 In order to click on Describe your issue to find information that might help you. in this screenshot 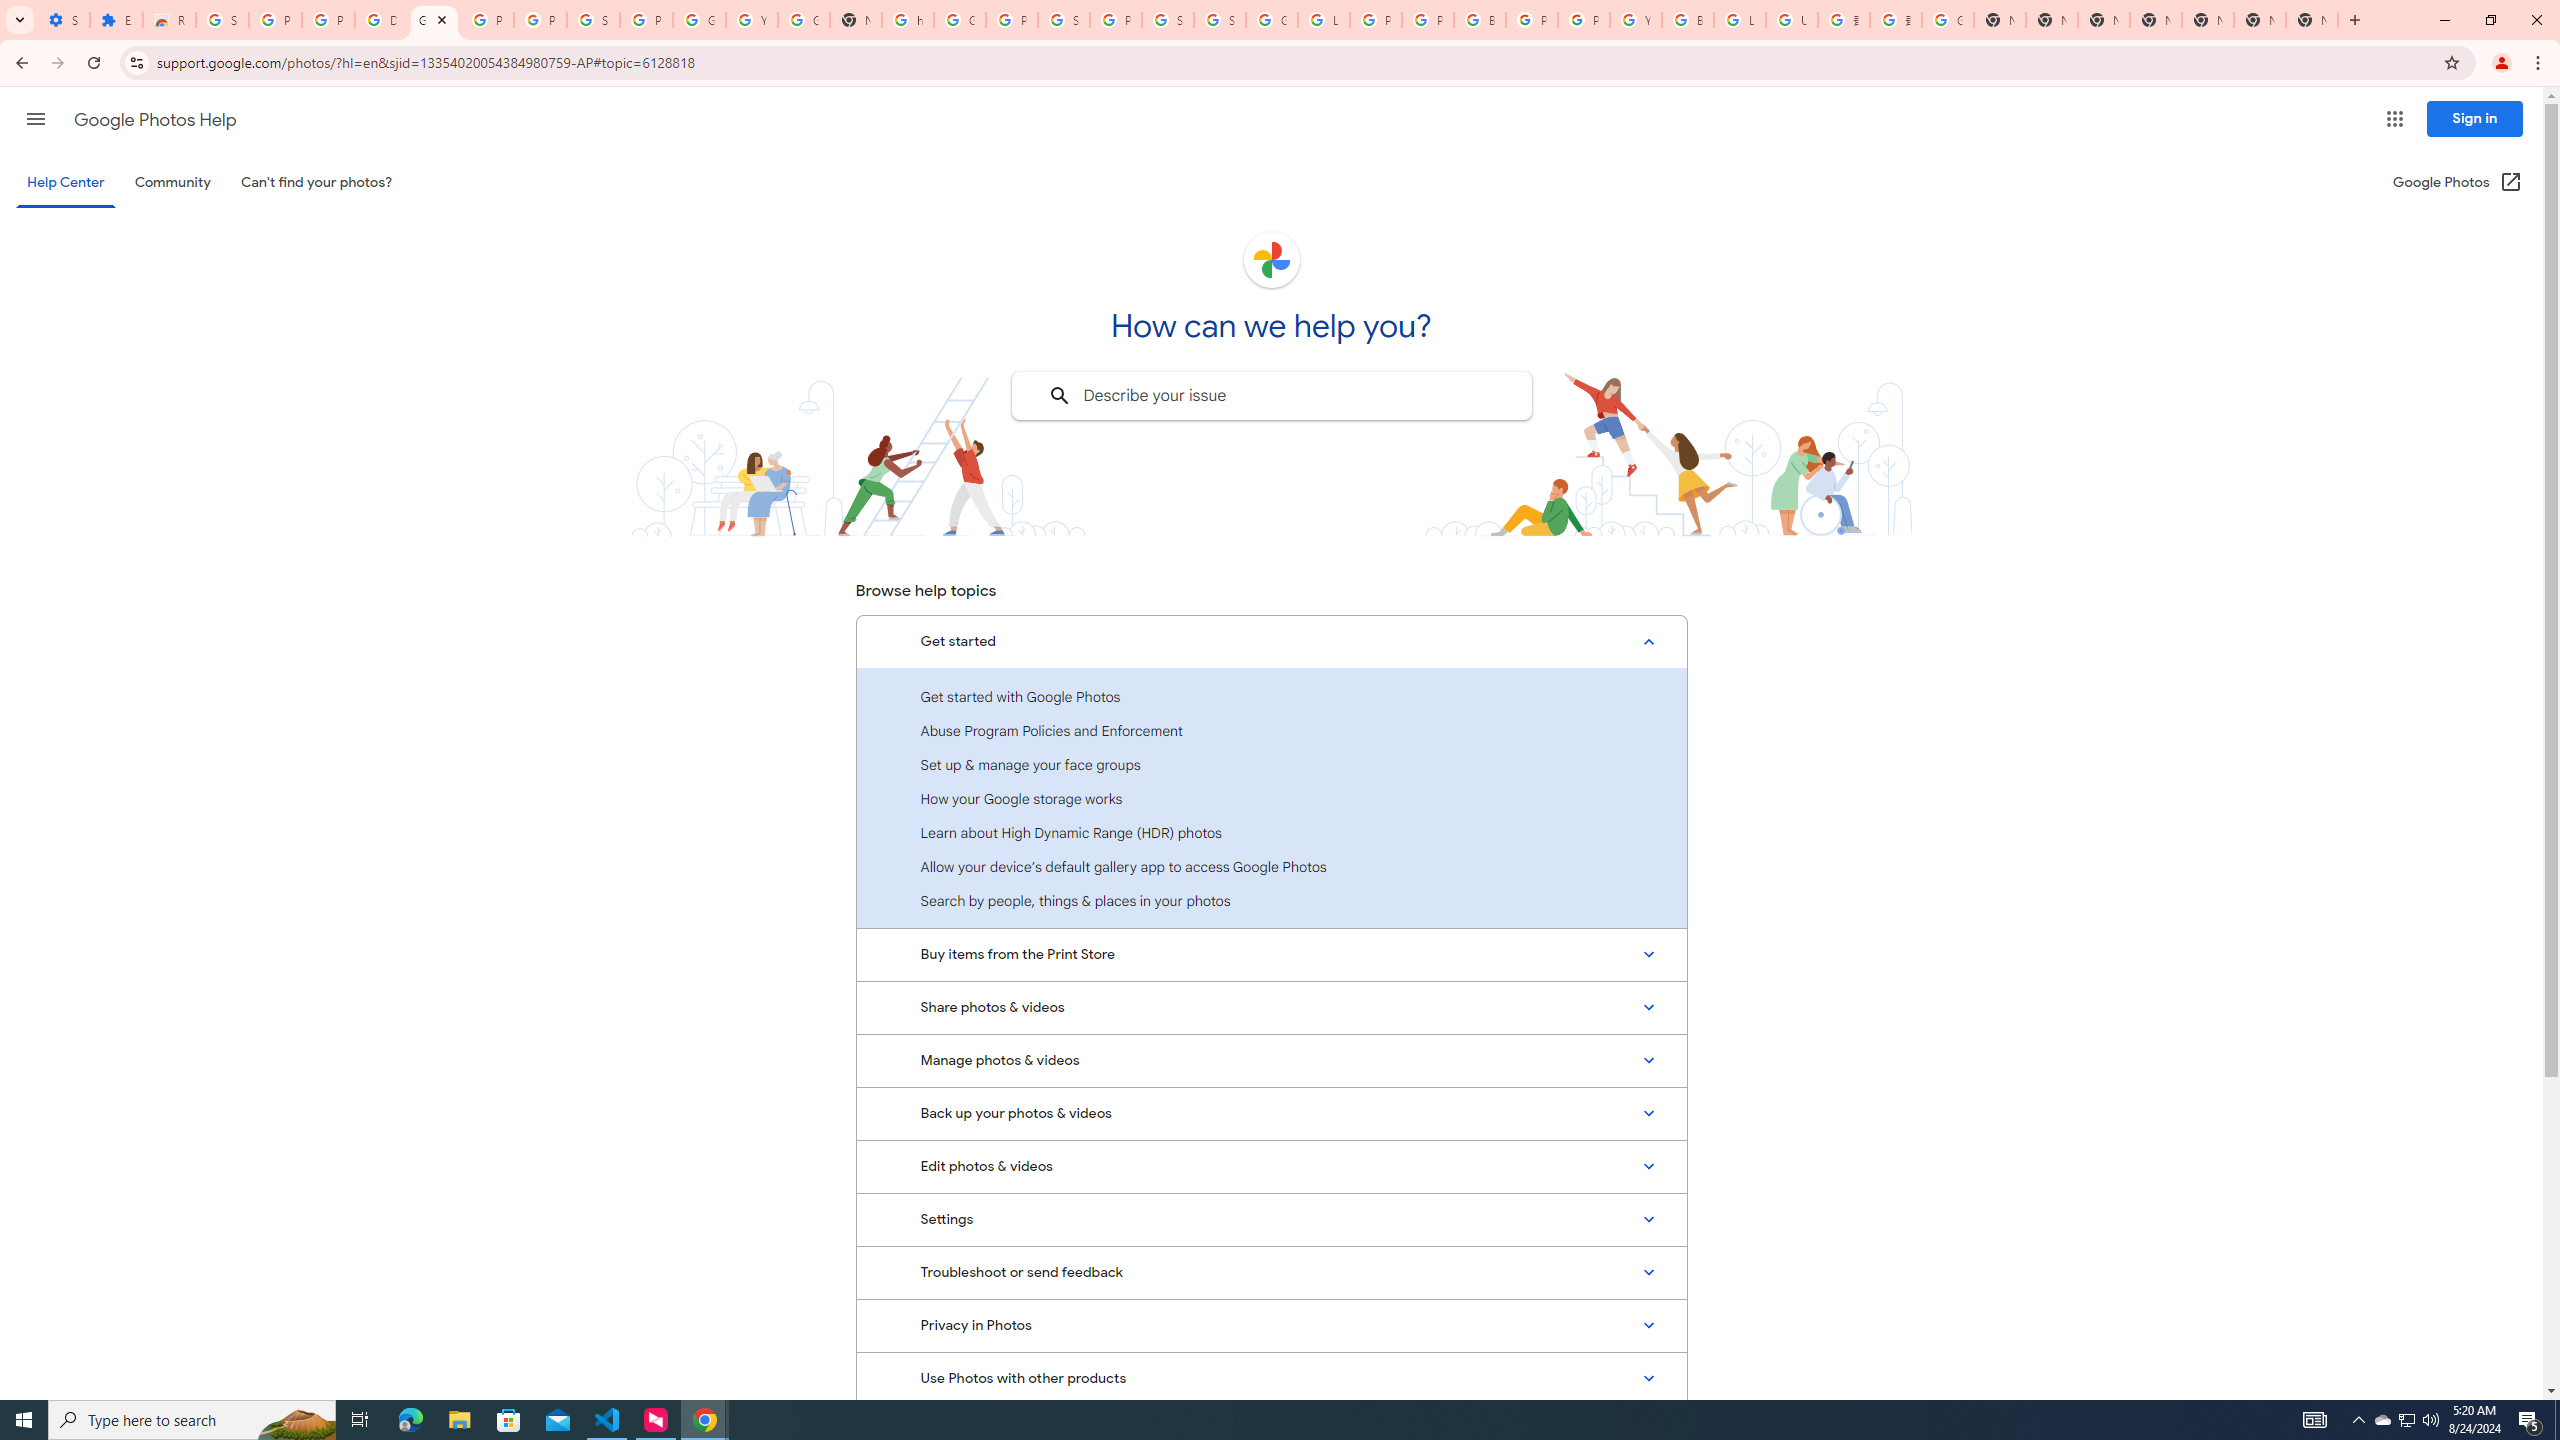, I will do `click(1270, 396)`.